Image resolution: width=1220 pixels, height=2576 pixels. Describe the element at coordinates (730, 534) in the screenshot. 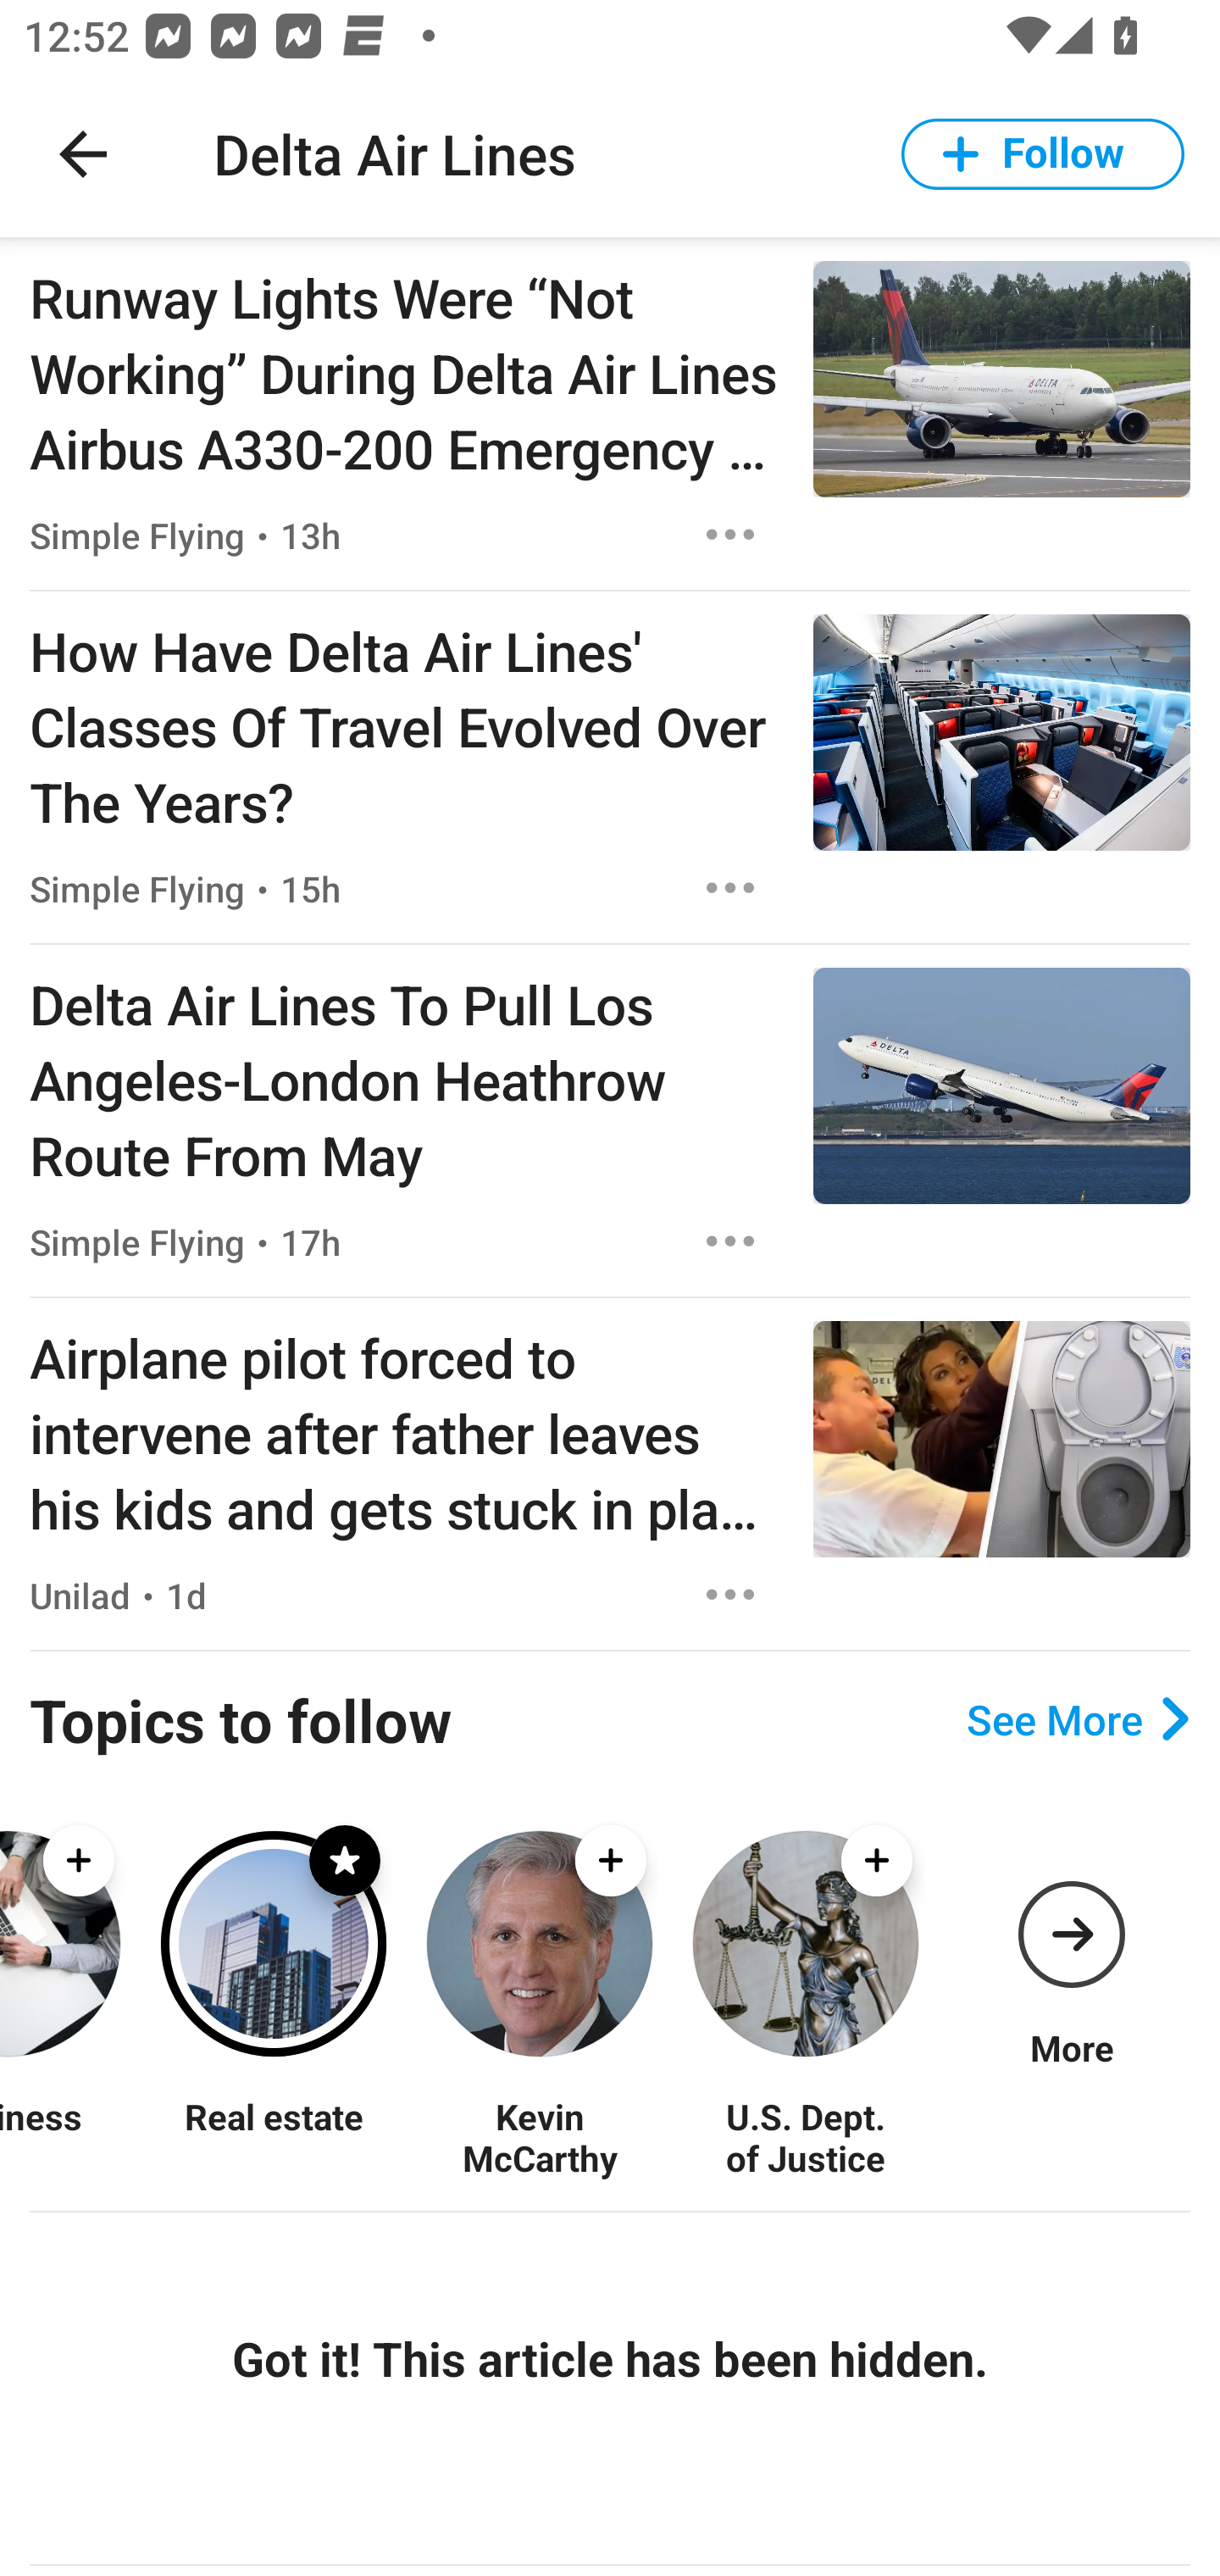

I see `Options` at that location.